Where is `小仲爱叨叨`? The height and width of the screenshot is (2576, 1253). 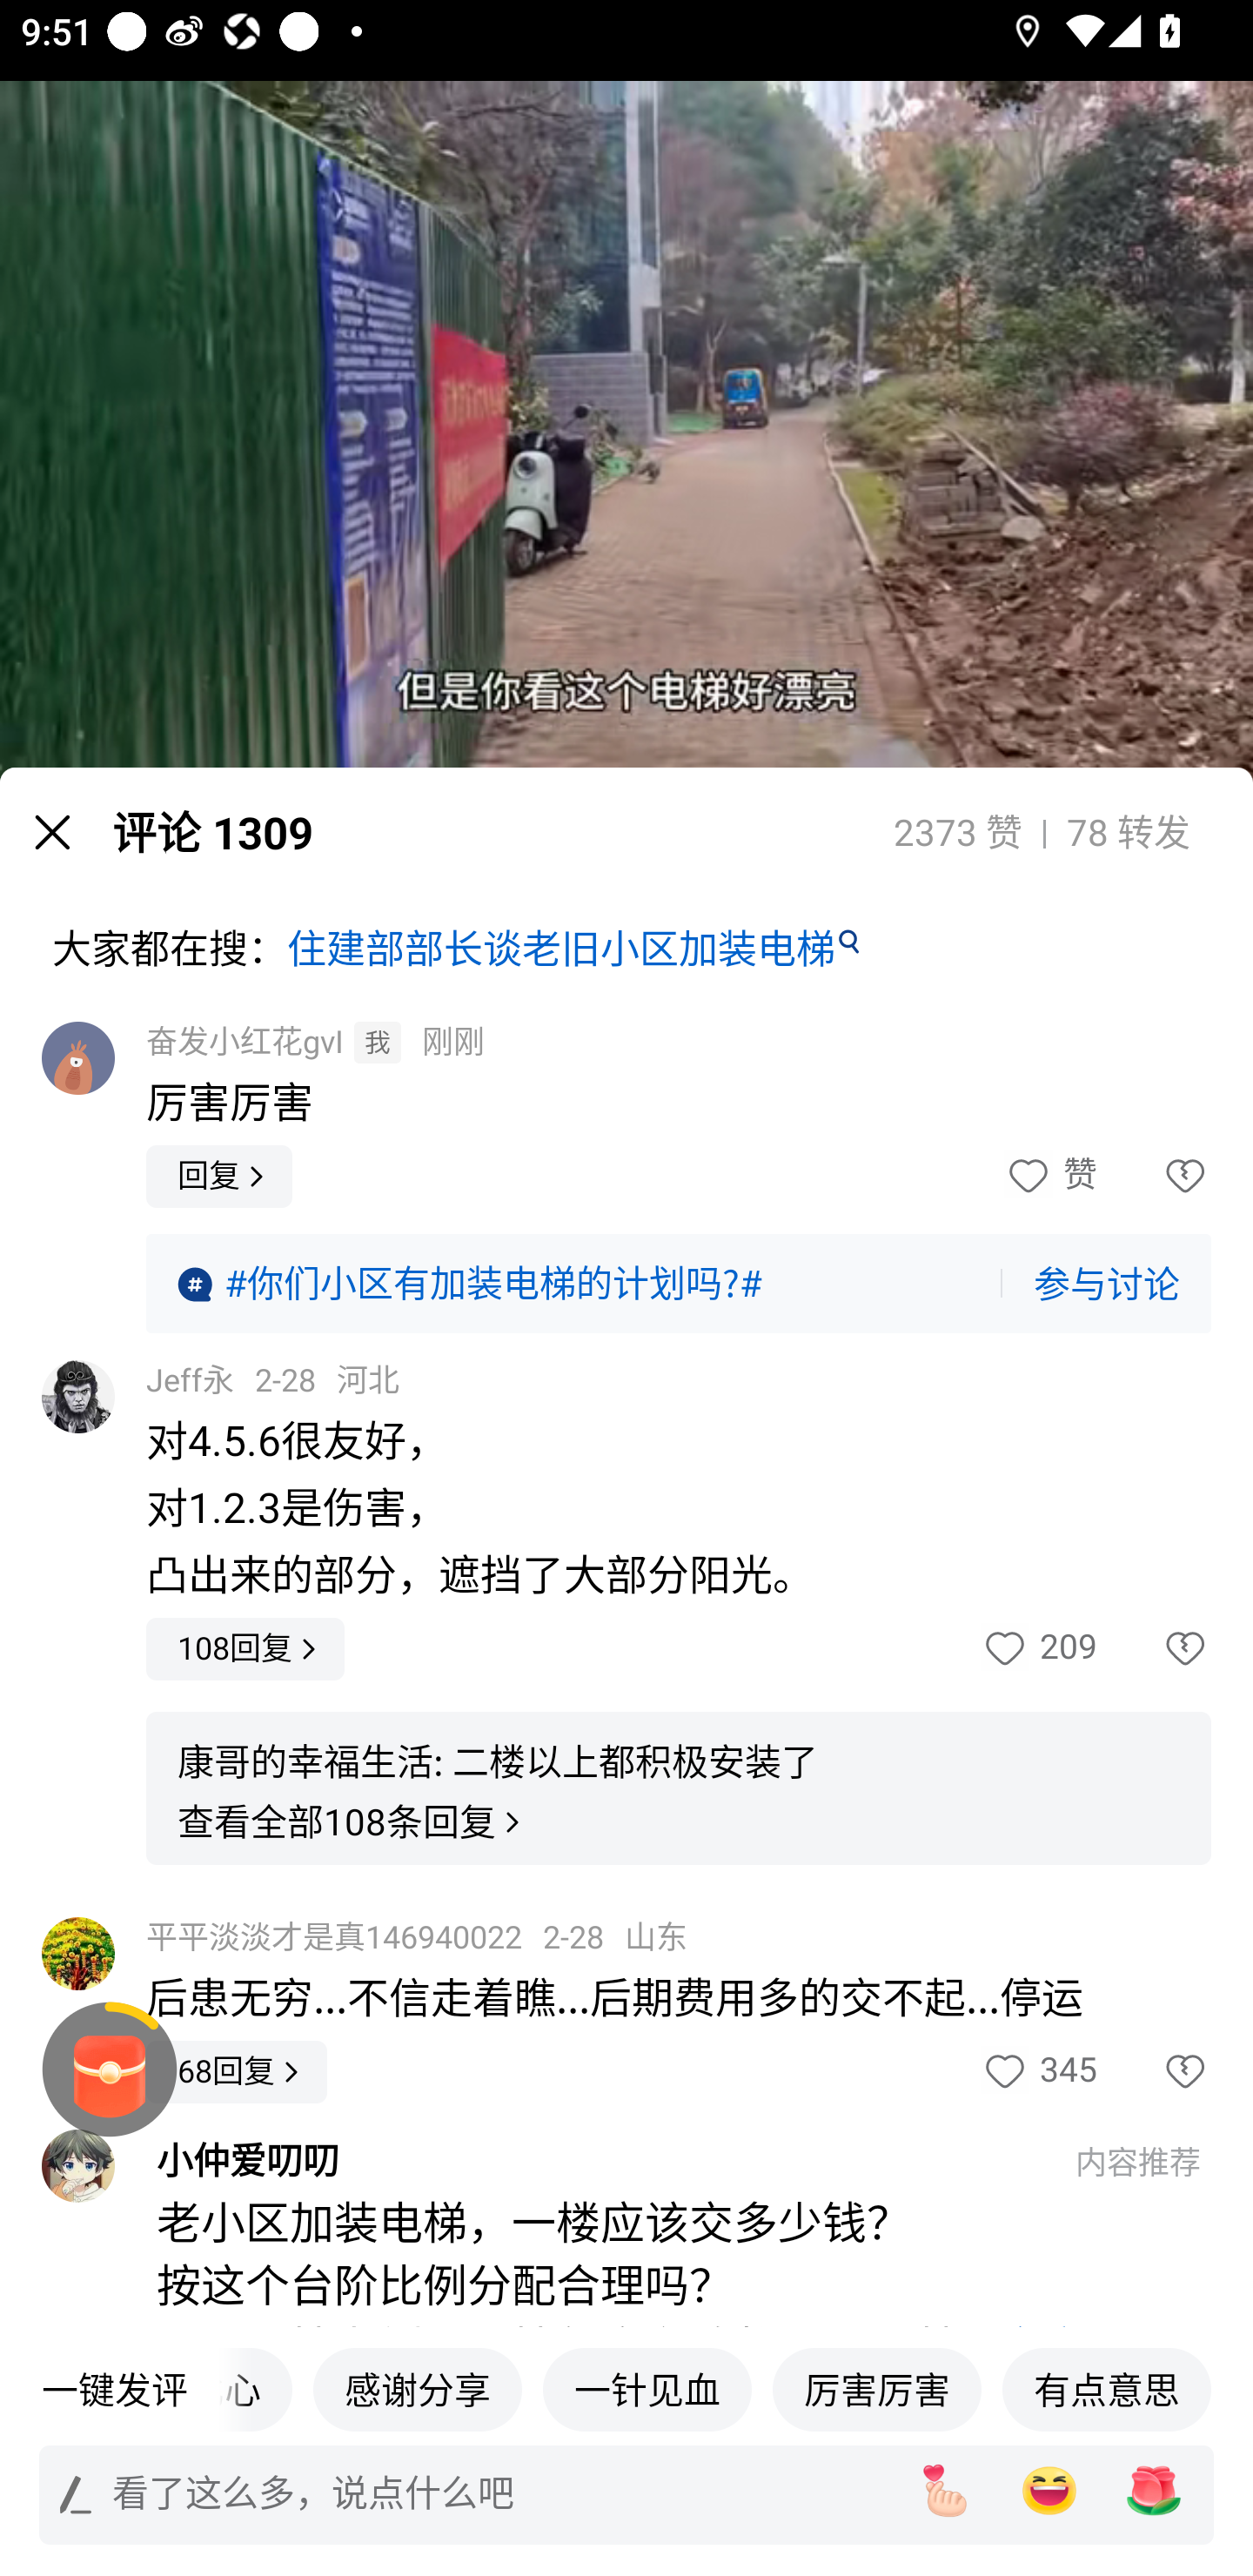
小仲爱叨叨 is located at coordinates (600, 2161).